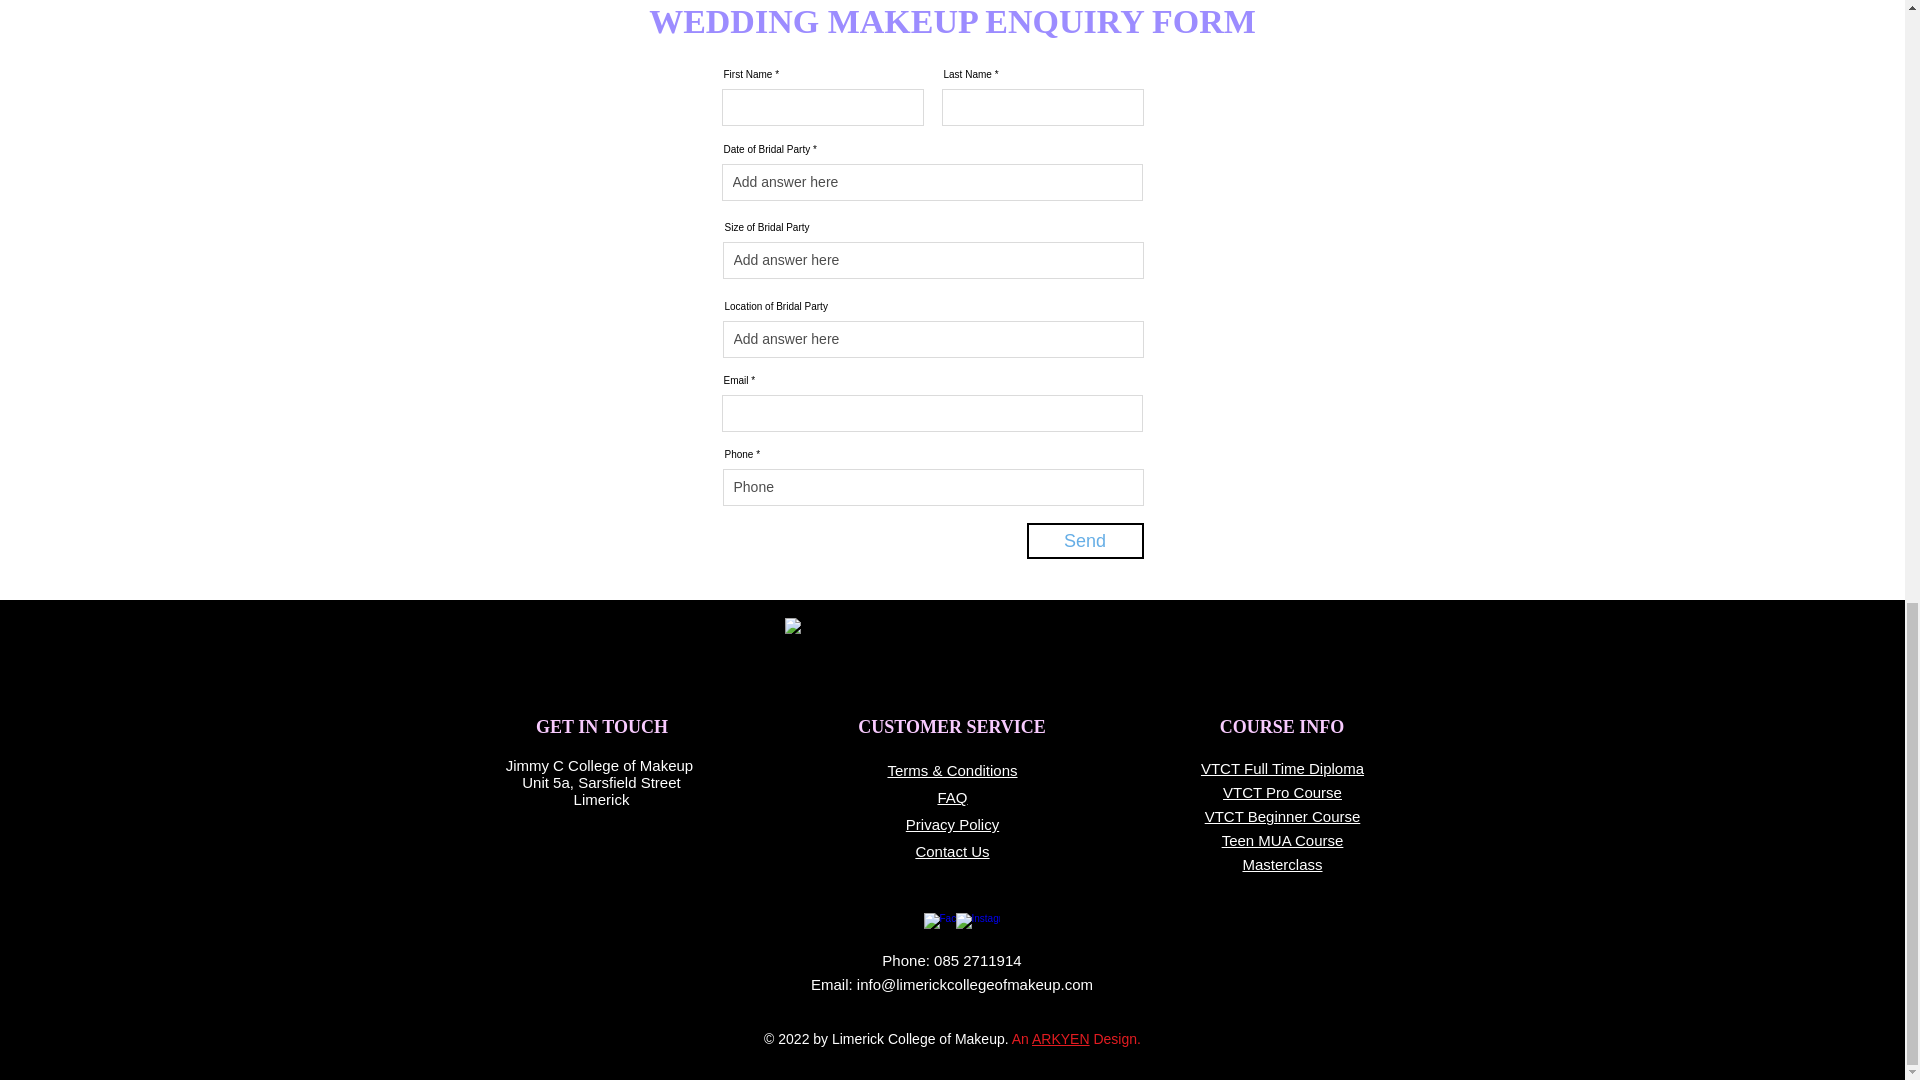  What do you see at coordinates (952, 851) in the screenshot?
I see `Contact Us` at bounding box center [952, 851].